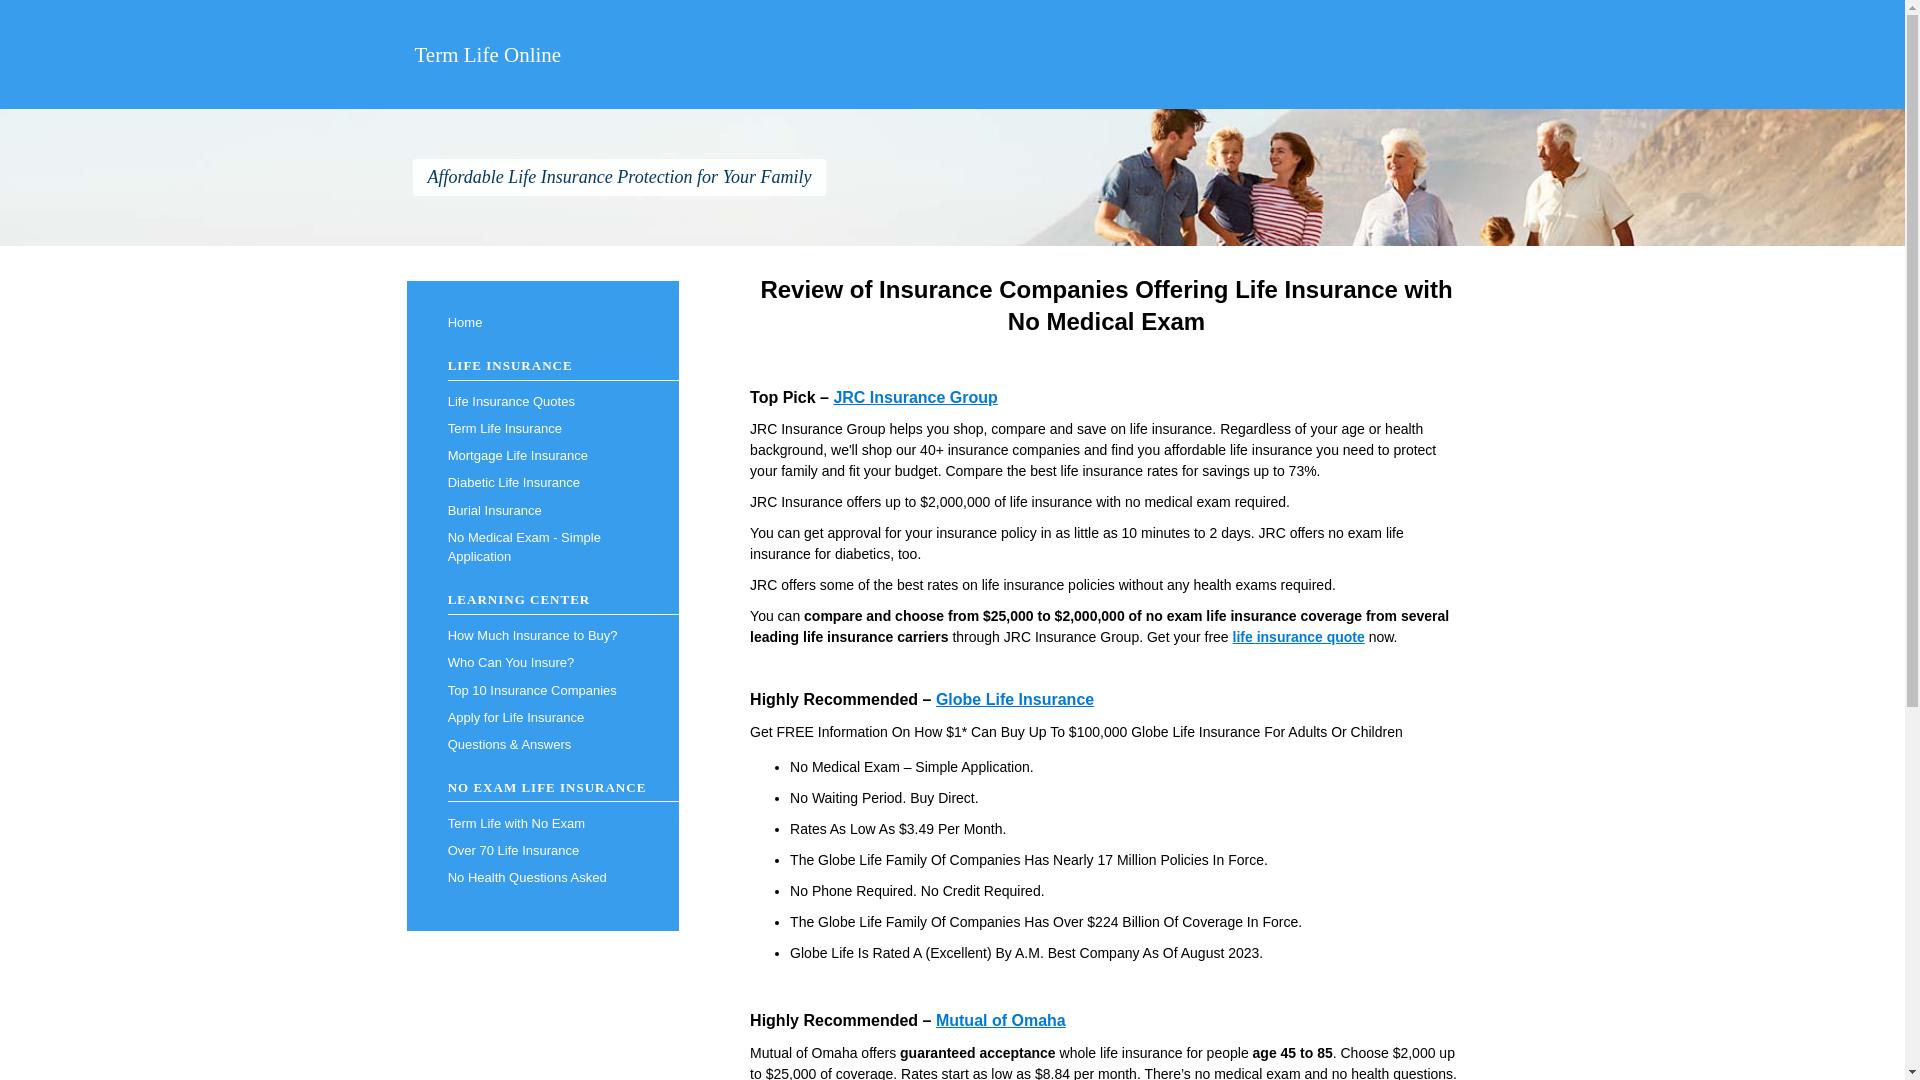 The image size is (1920, 1080). I want to click on Mutual of Omaha, so click(1000, 1020).